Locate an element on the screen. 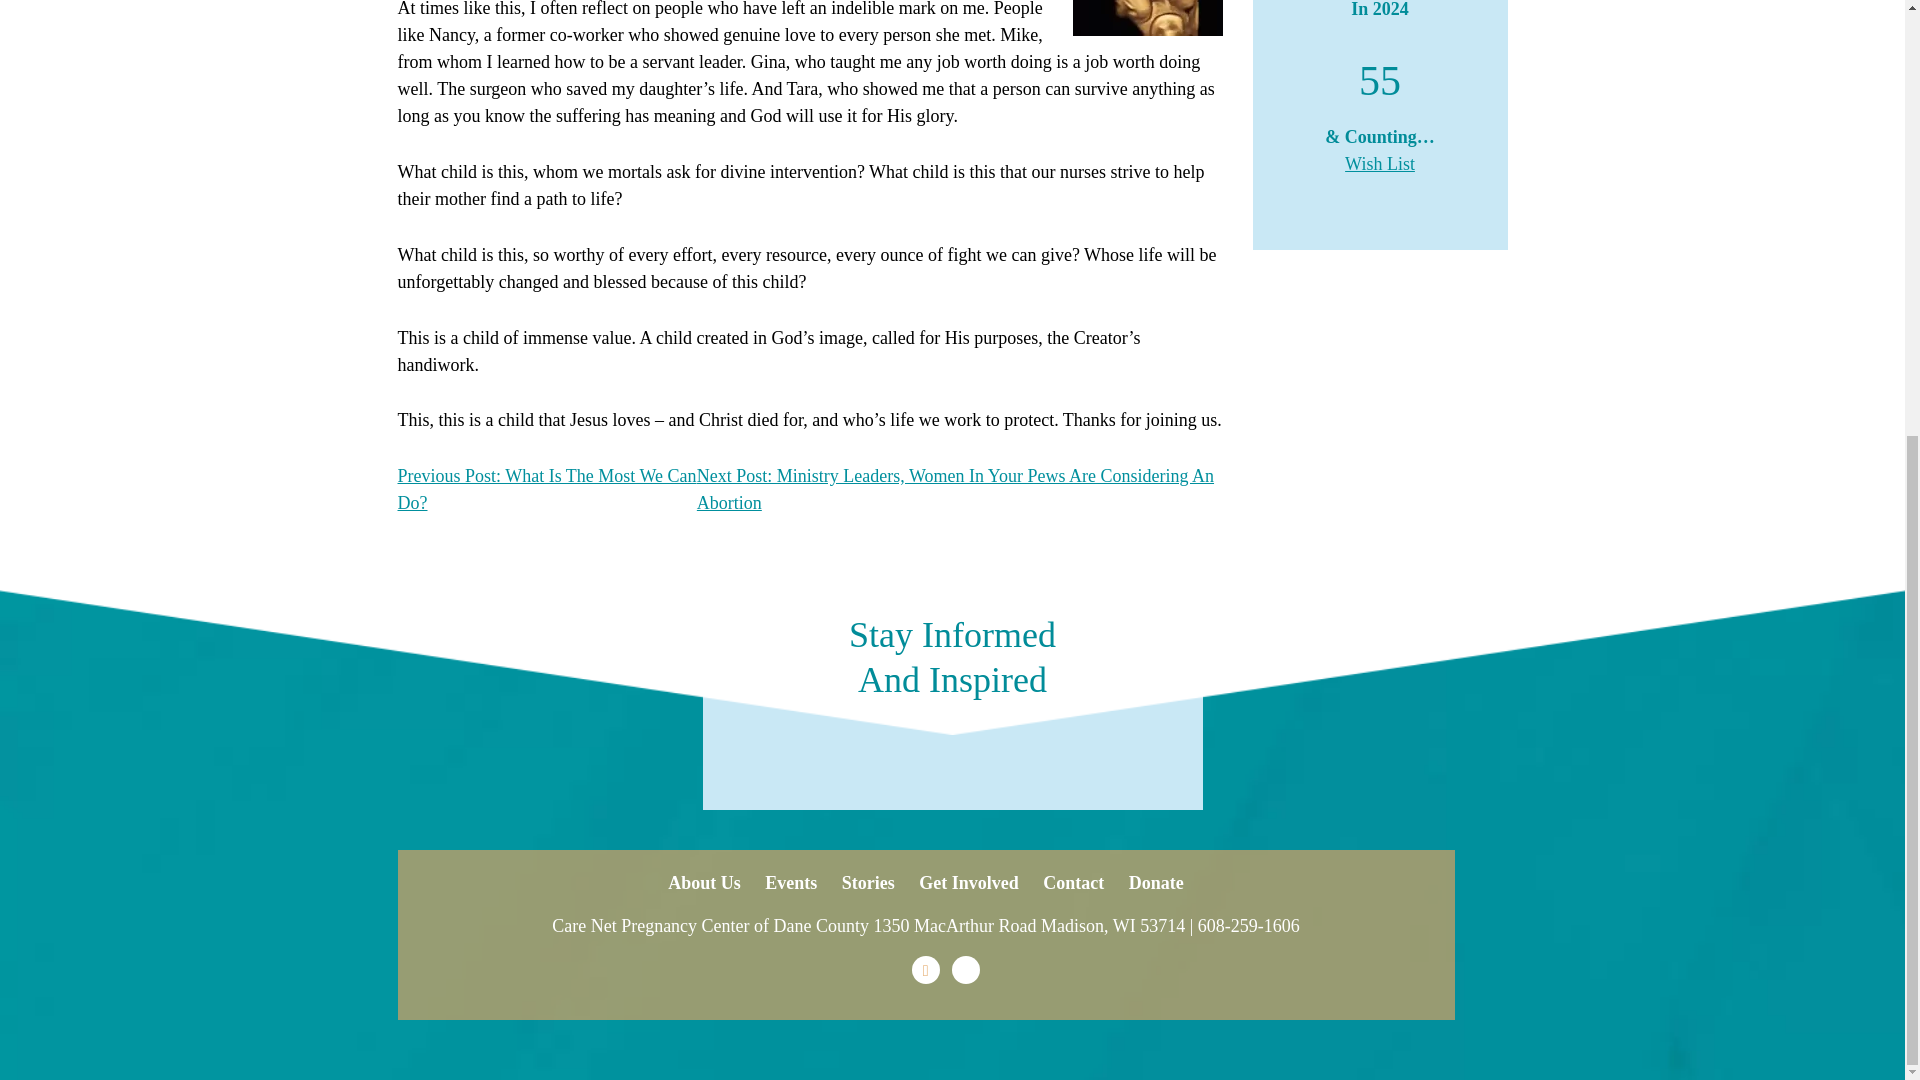 The width and height of the screenshot is (1920, 1080). About Us is located at coordinates (704, 882).